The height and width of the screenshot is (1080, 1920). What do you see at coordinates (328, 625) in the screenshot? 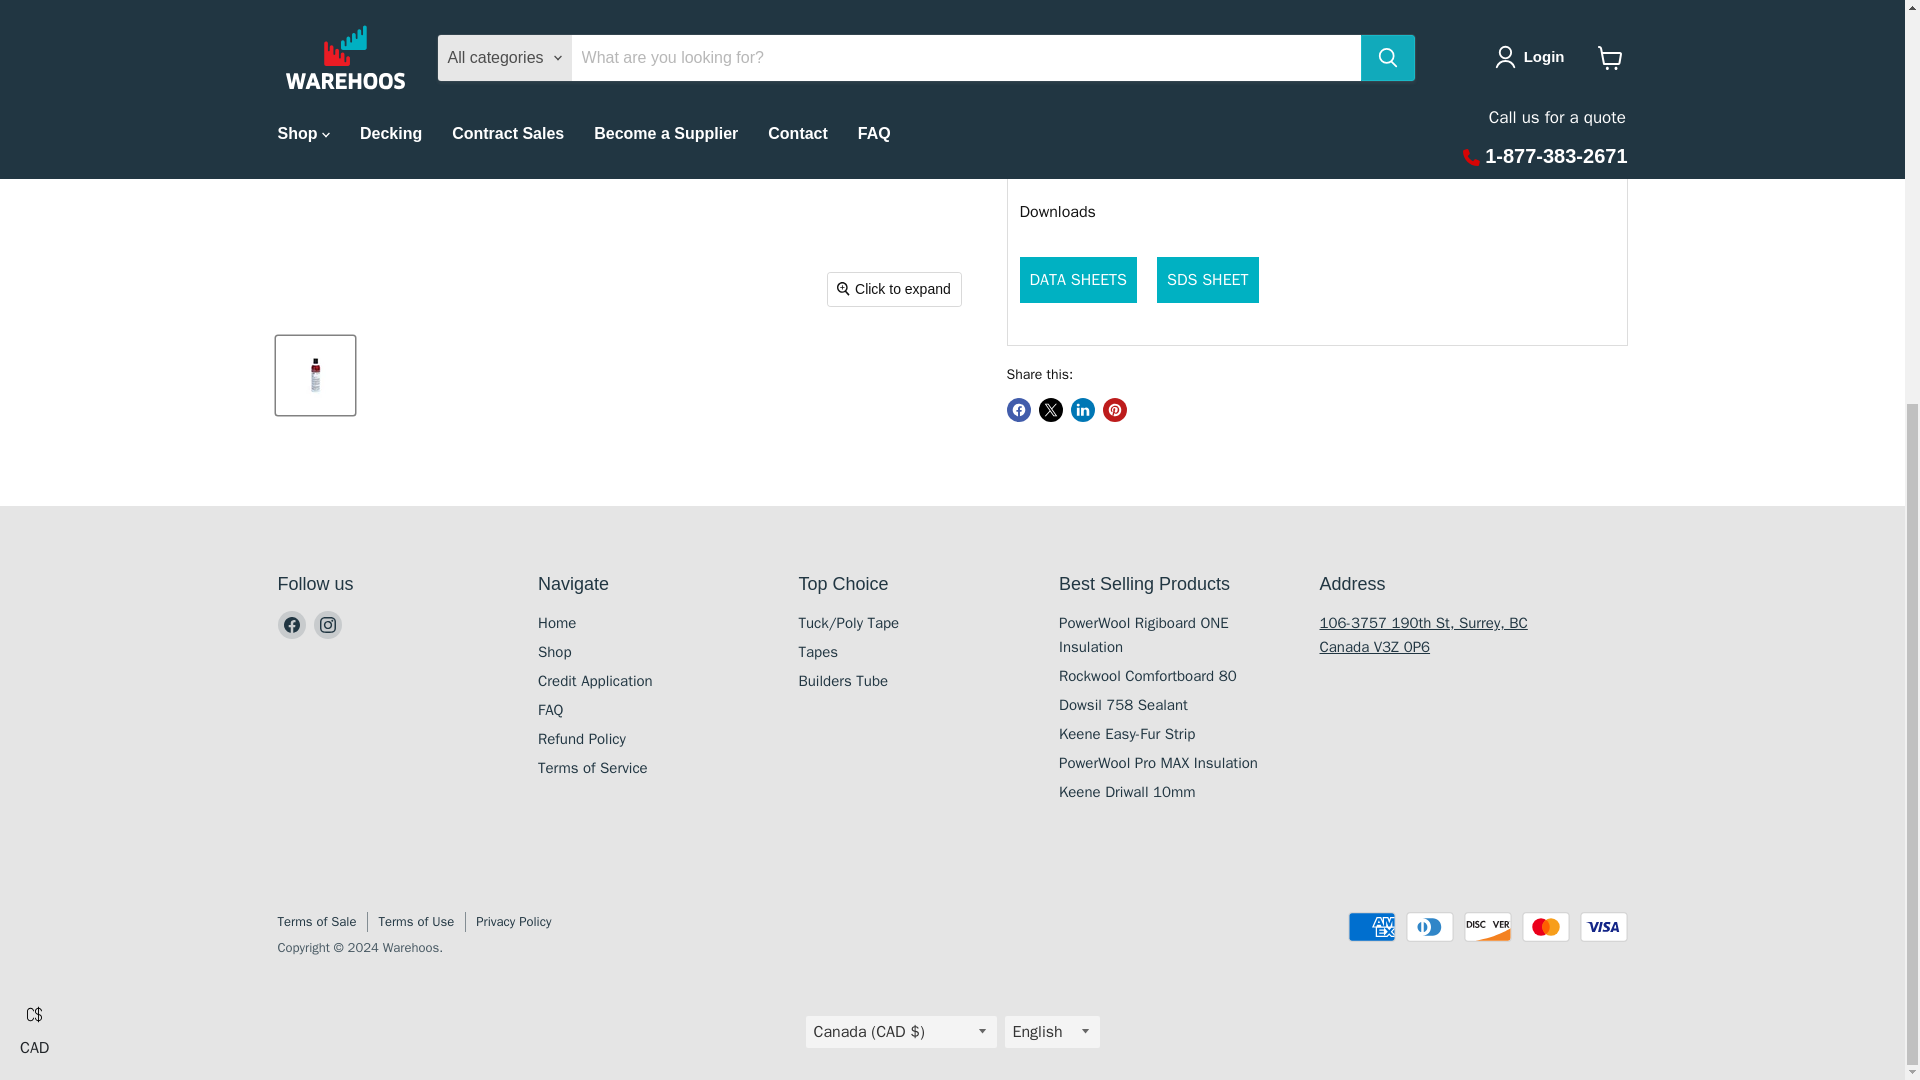
I see `Instagram` at bounding box center [328, 625].